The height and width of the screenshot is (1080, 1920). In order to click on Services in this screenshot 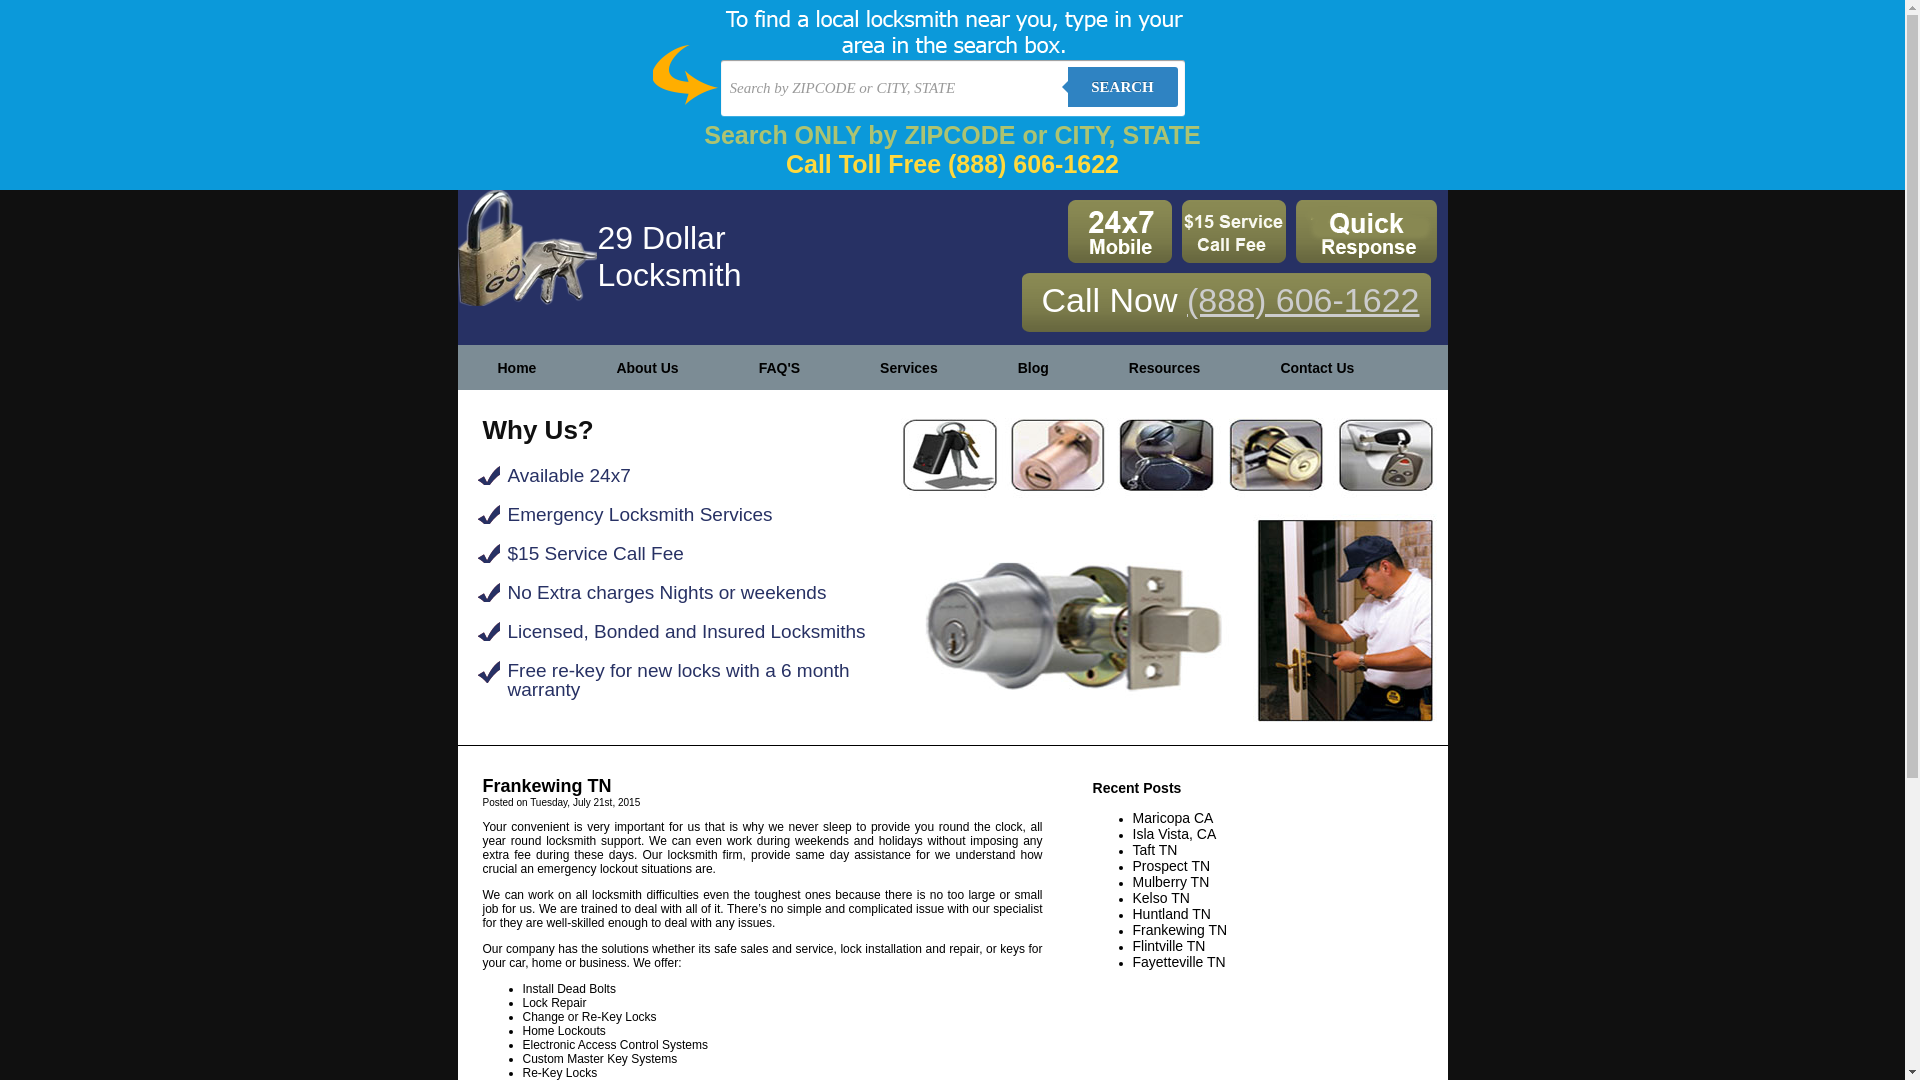, I will do `click(909, 368)`.